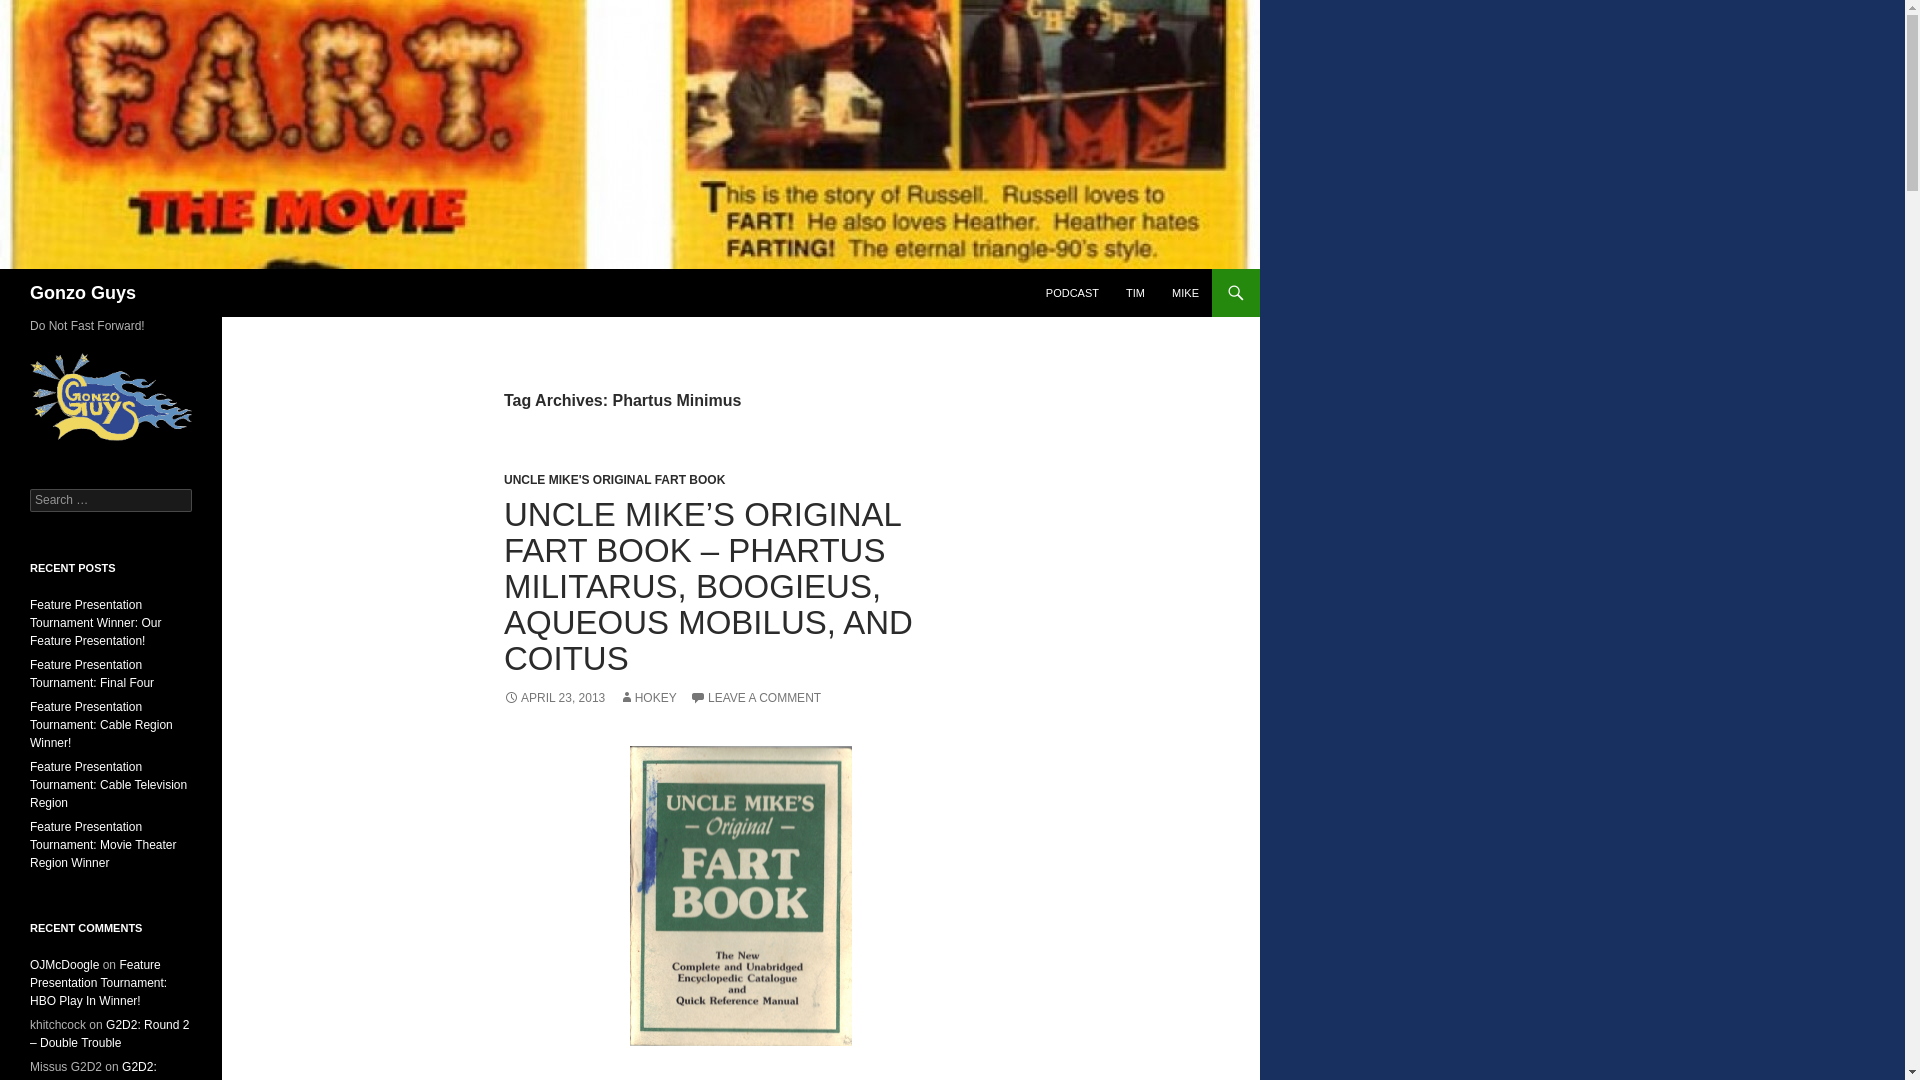 This screenshot has height=1080, width=1920. What do you see at coordinates (614, 480) in the screenshot?
I see `UNCLE MIKE'S ORIGINAL FART BOOK` at bounding box center [614, 480].